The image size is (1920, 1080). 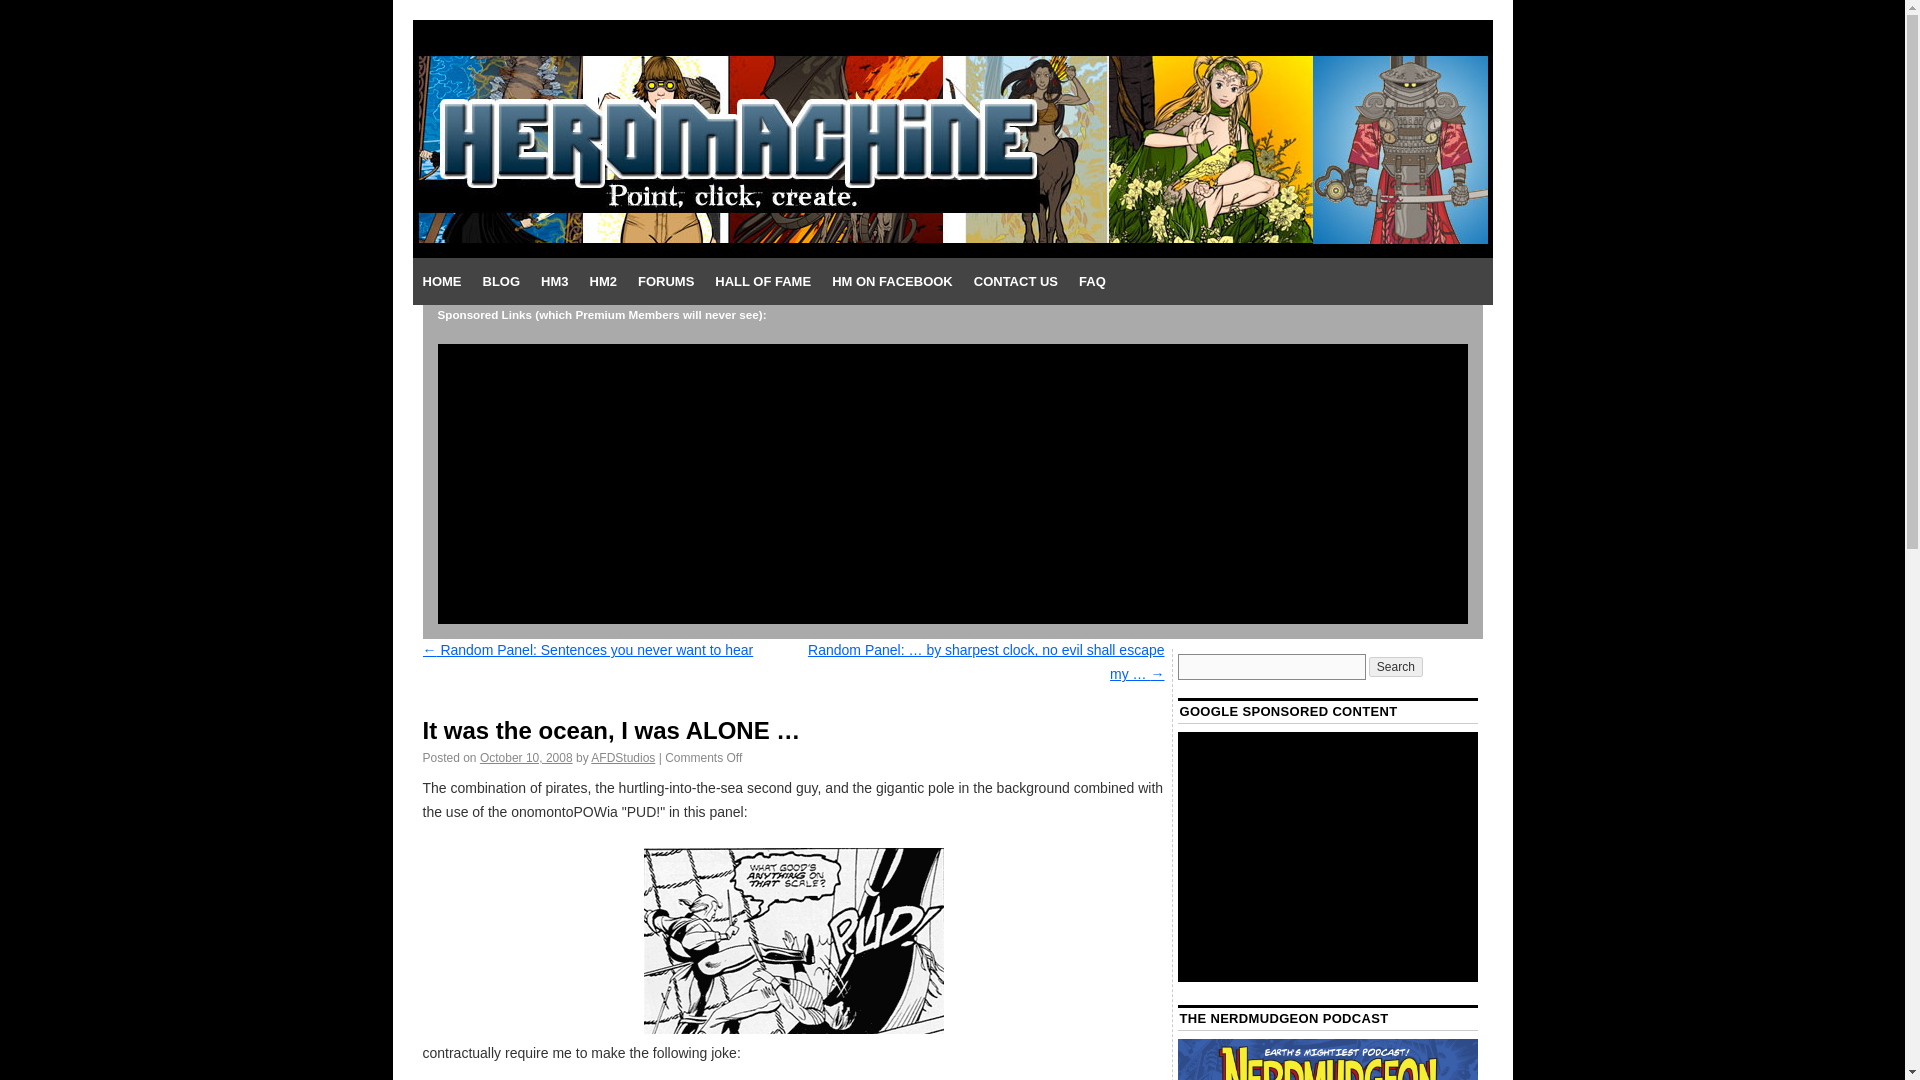 I want to click on HM3, so click(x=554, y=282).